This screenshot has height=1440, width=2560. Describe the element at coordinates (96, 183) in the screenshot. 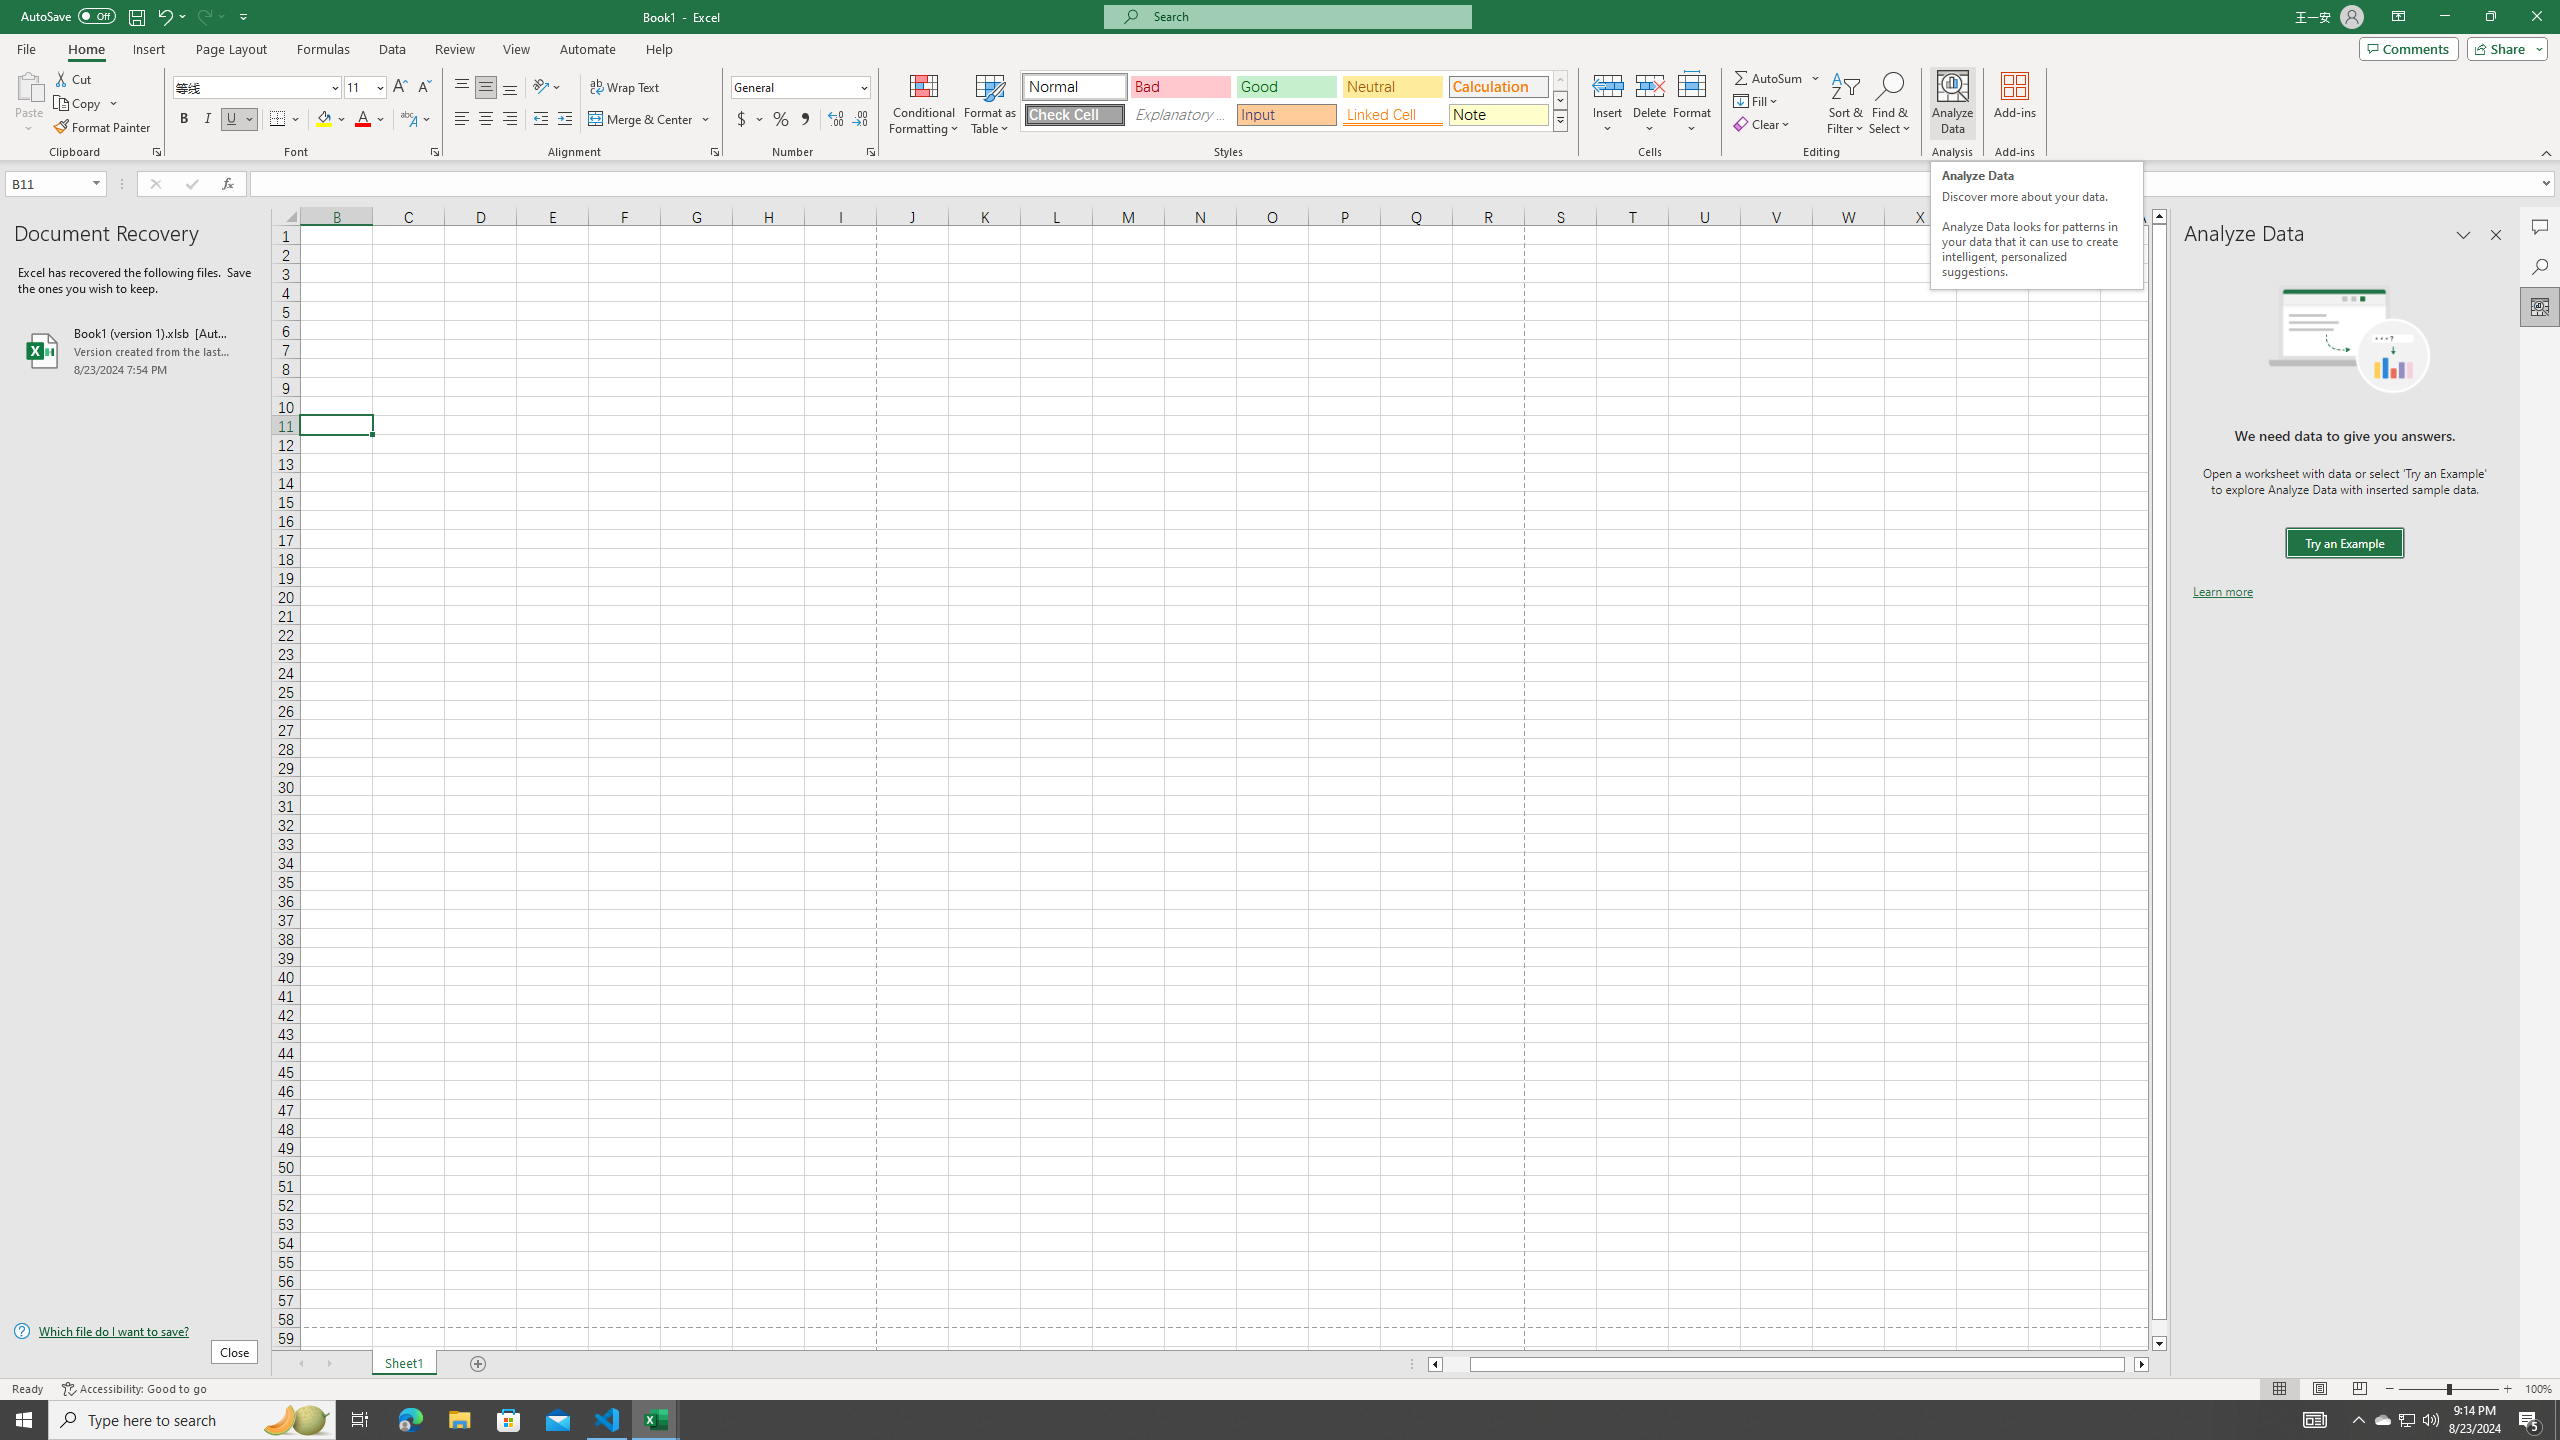

I see `Open` at that location.